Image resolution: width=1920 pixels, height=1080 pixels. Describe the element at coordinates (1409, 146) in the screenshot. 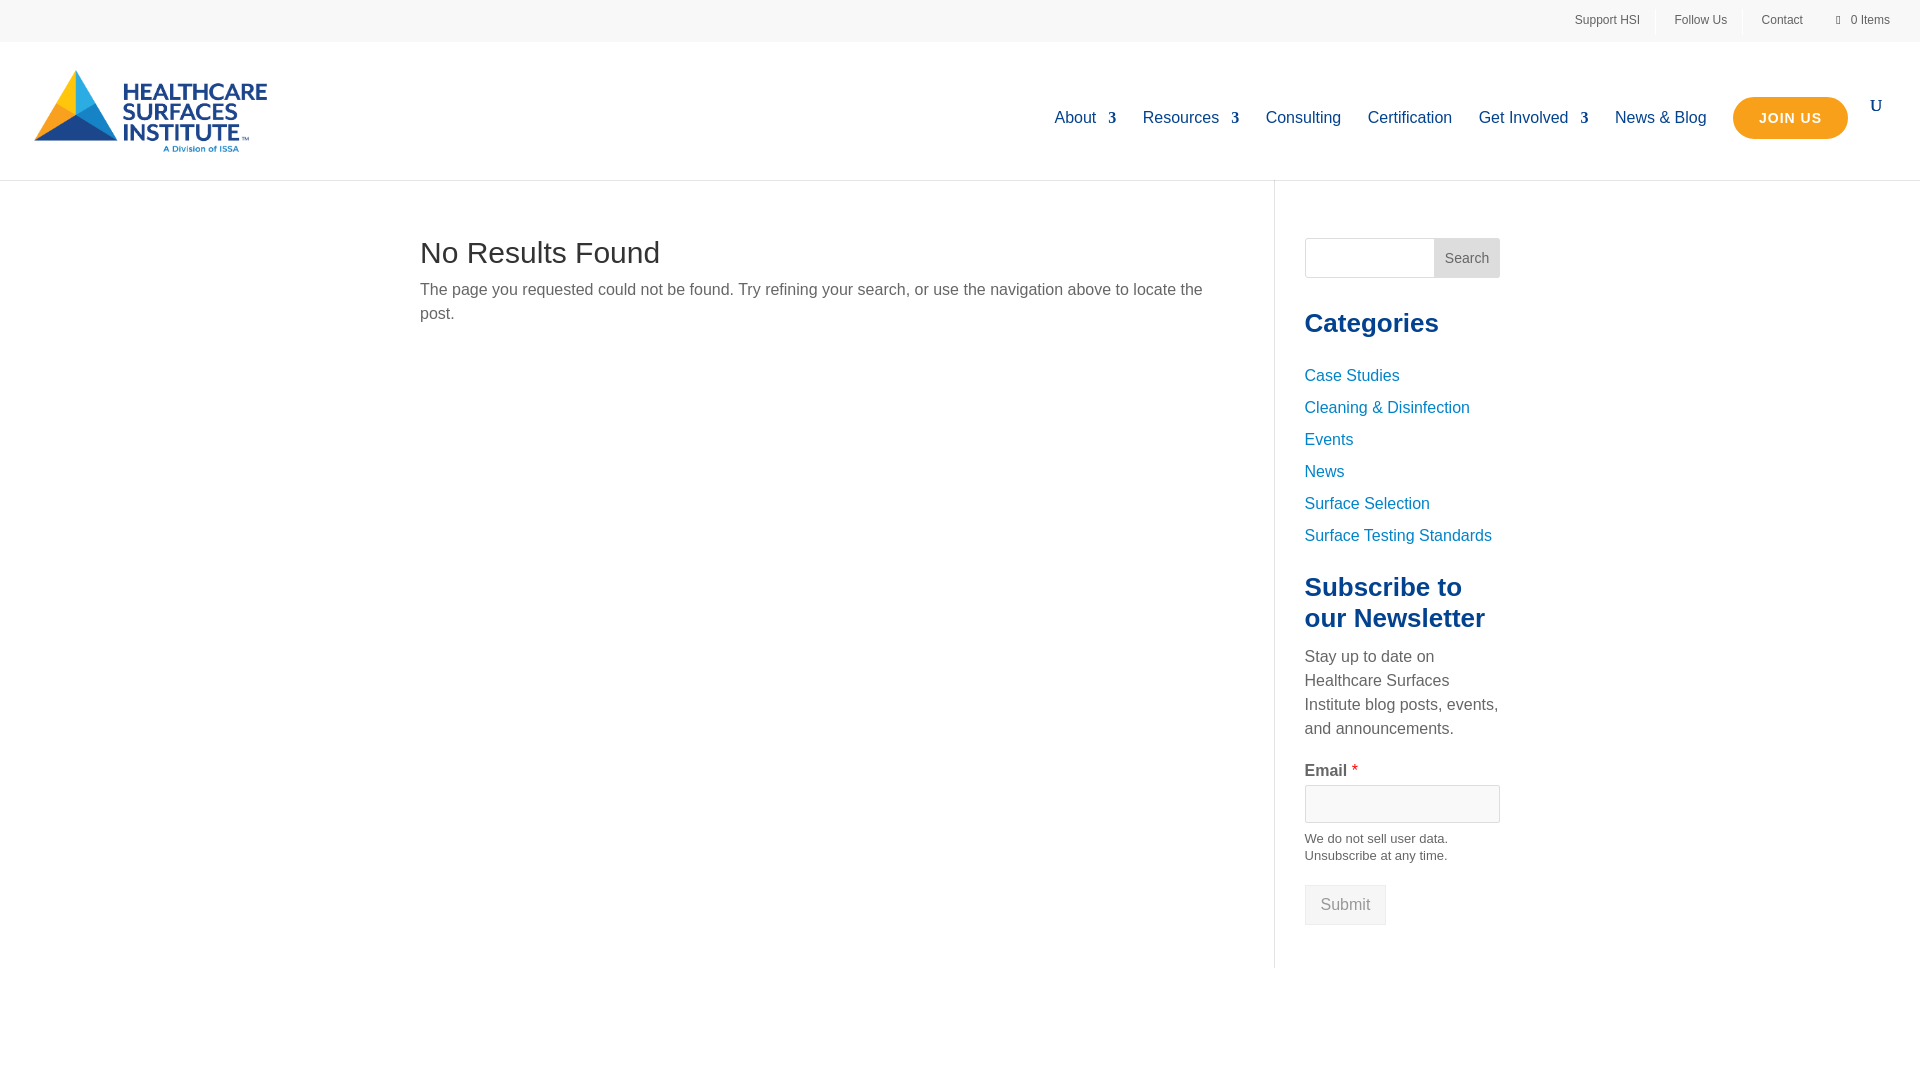

I see `Certification` at that location.